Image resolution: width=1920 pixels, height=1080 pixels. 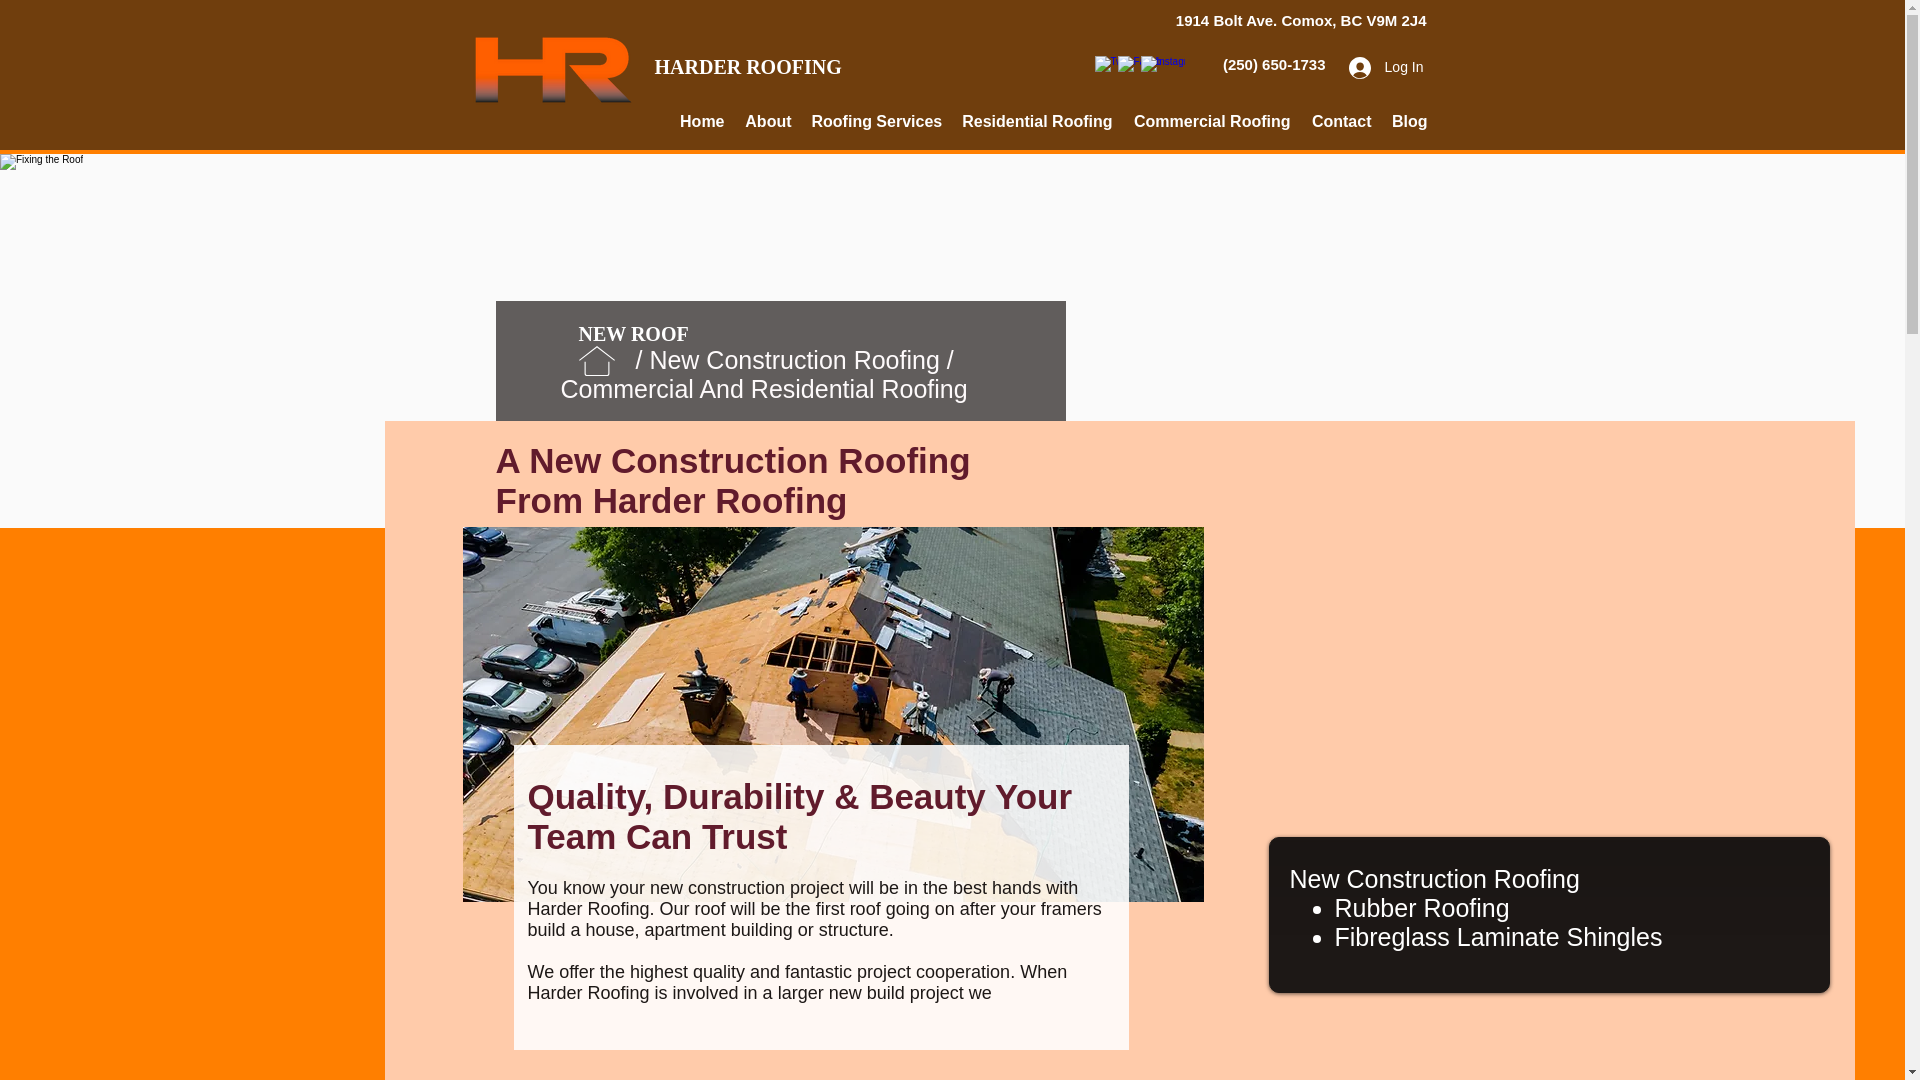 I want to click on Fibreglass Laminate Shingles, so click(x=1498, y=938).